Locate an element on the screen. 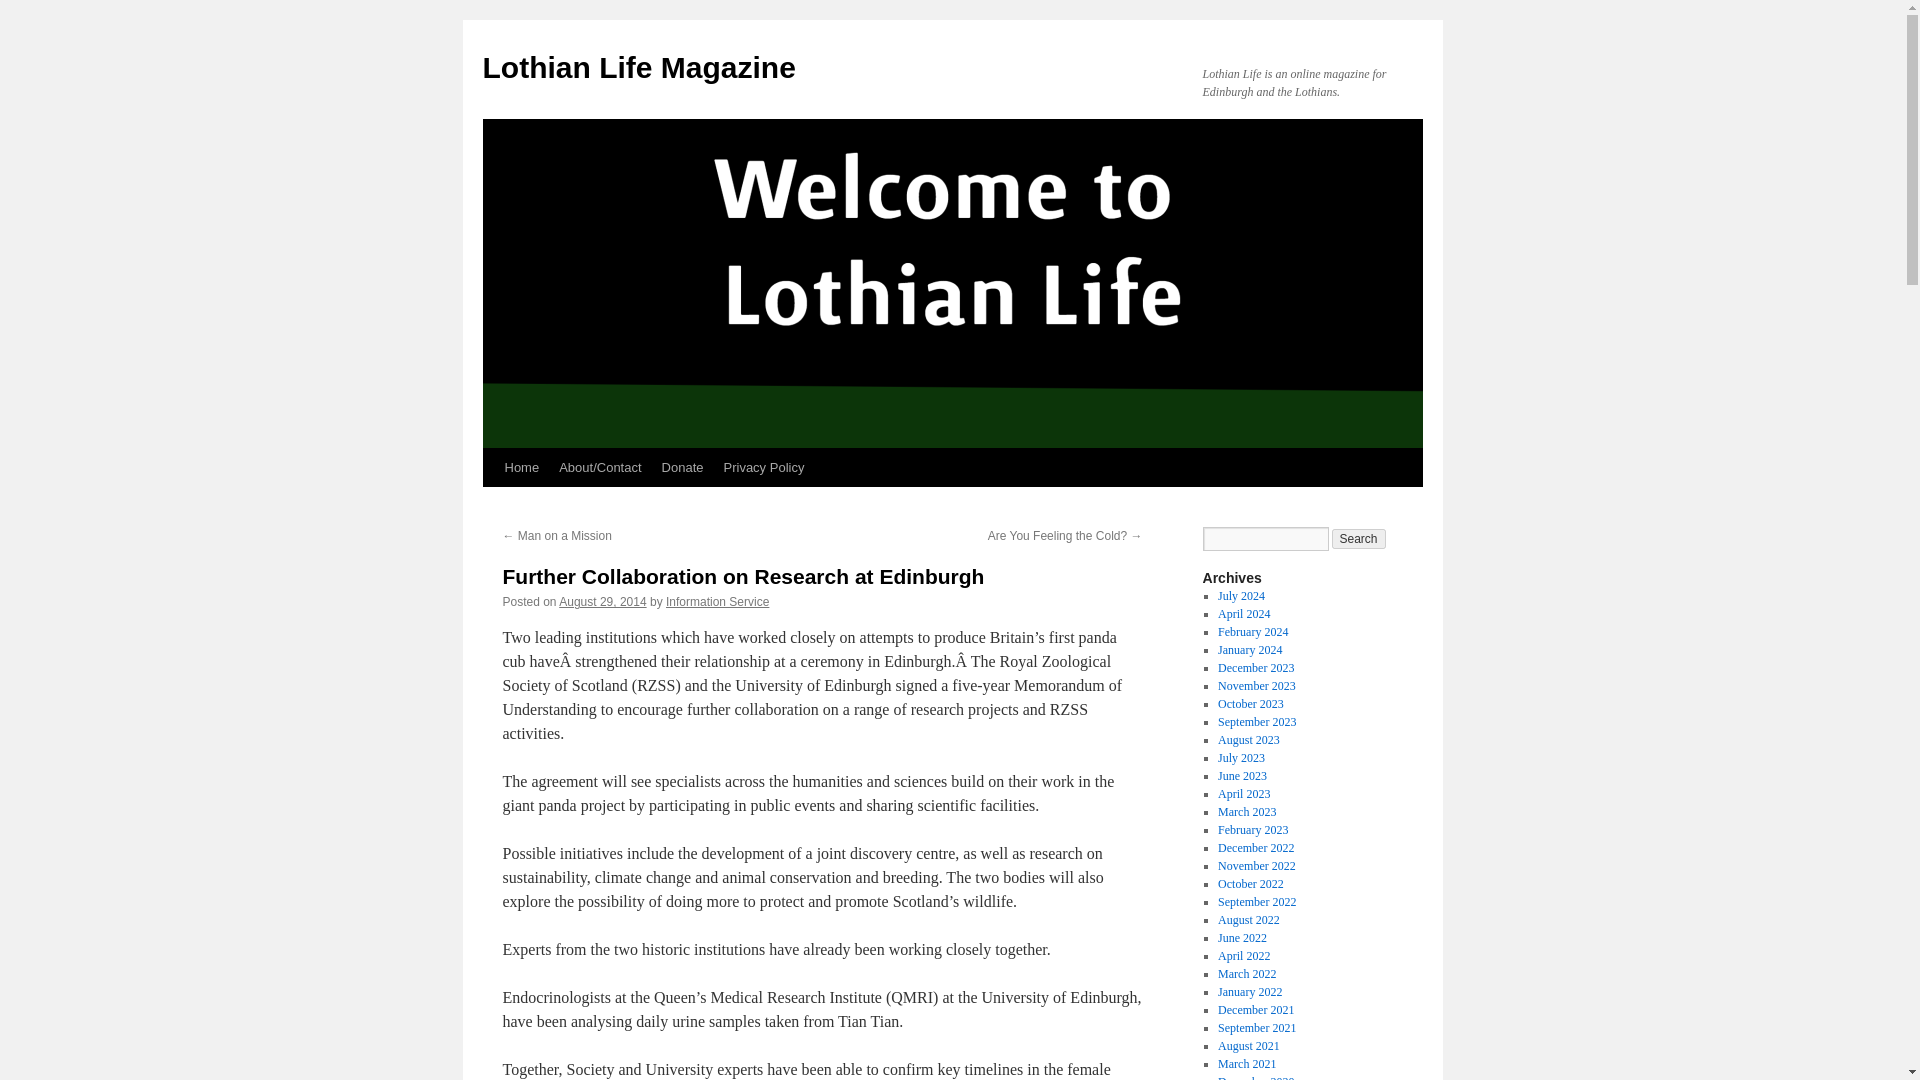  July 2023 is located at coordinates (1241, 757).